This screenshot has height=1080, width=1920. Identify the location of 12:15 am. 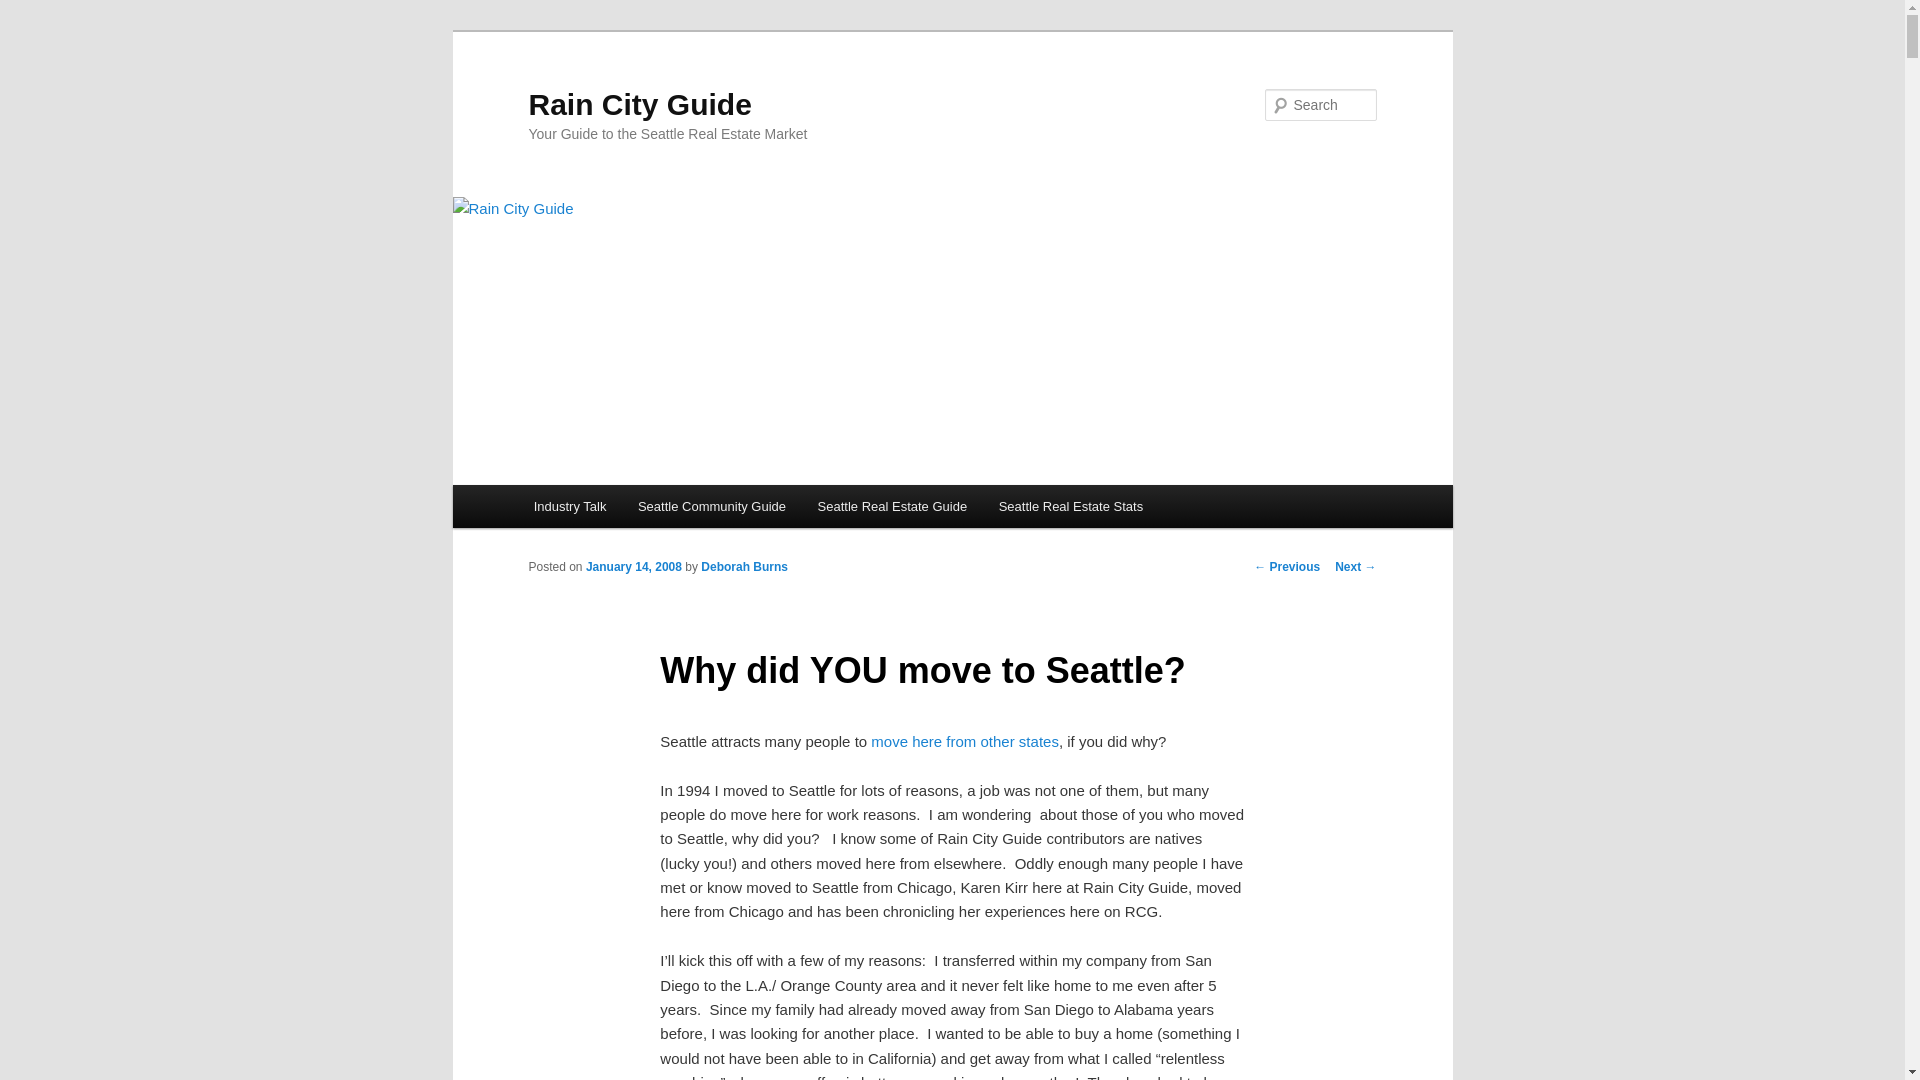
(633, 566).